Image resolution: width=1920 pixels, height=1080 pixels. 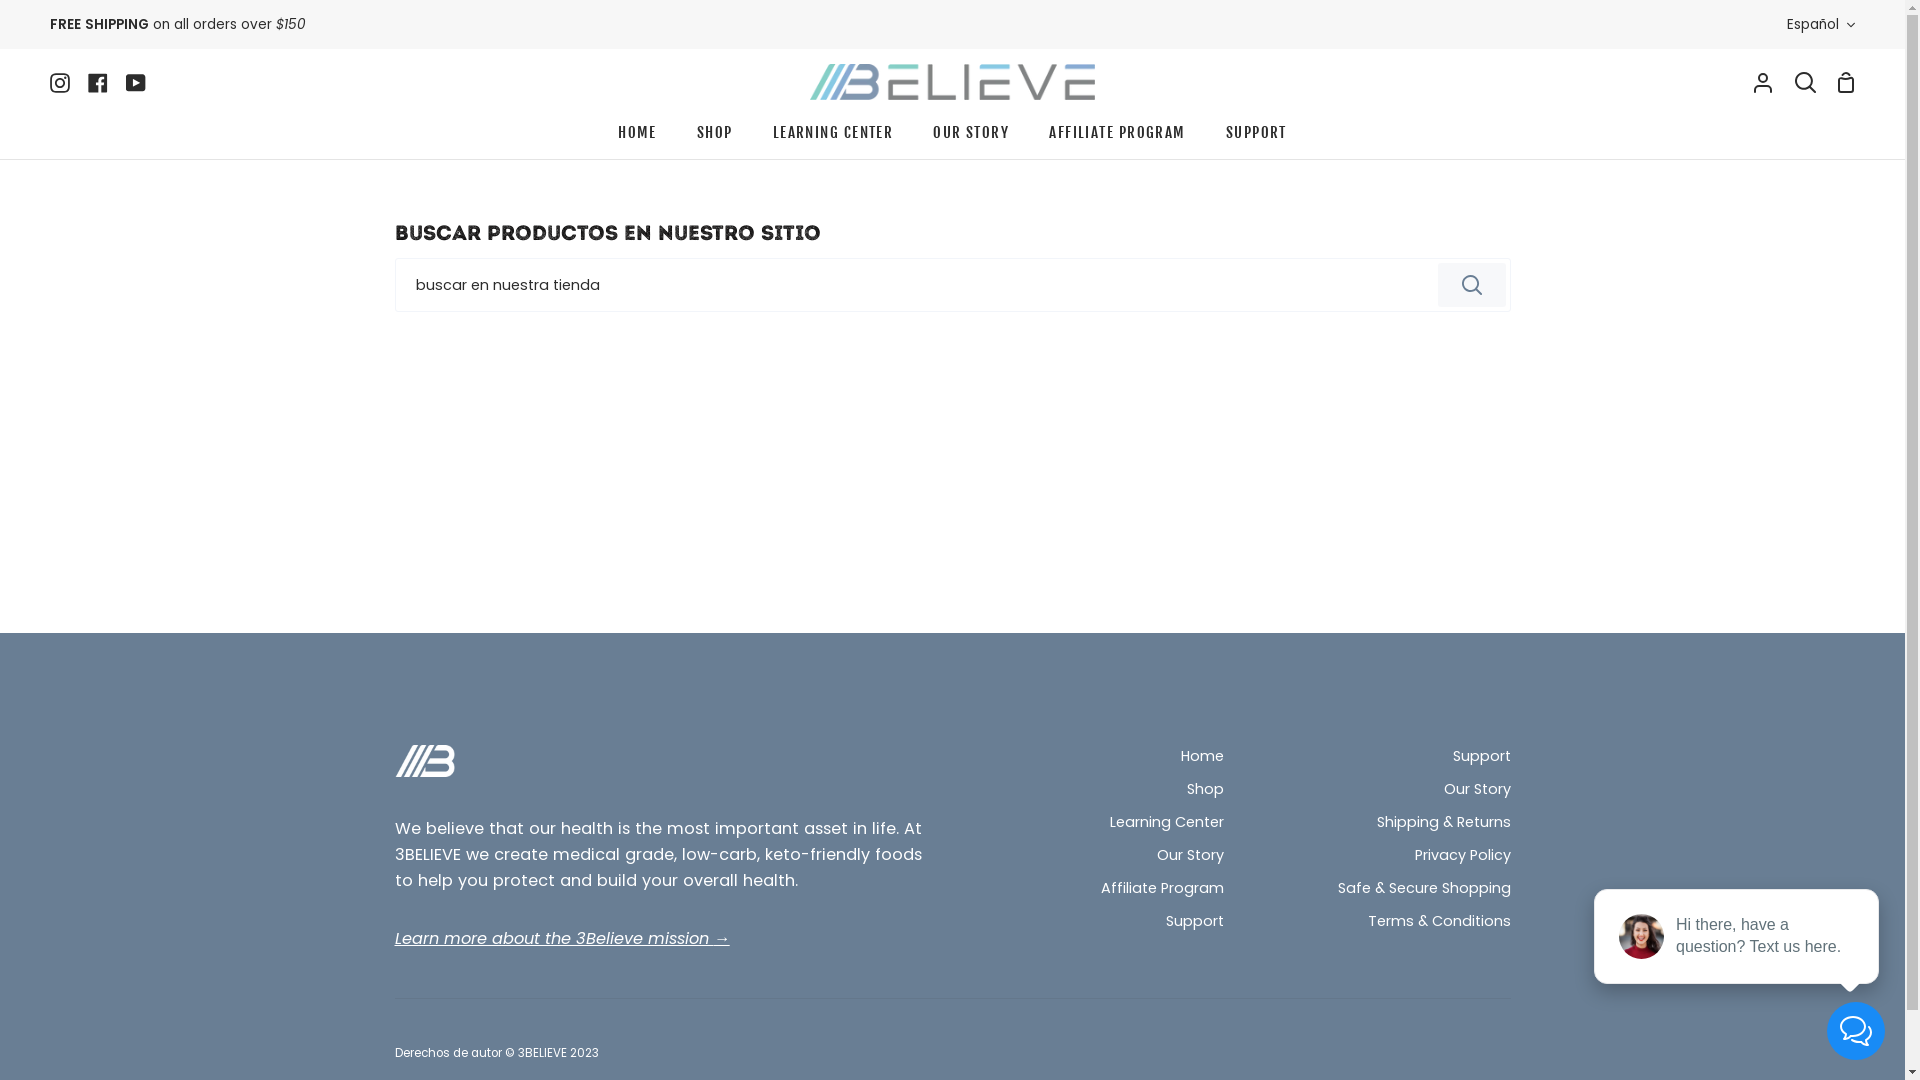 What do you see at coordinates (1195, 923) in the screenshot?
I see `Support` at bounding box center [1195, 923].